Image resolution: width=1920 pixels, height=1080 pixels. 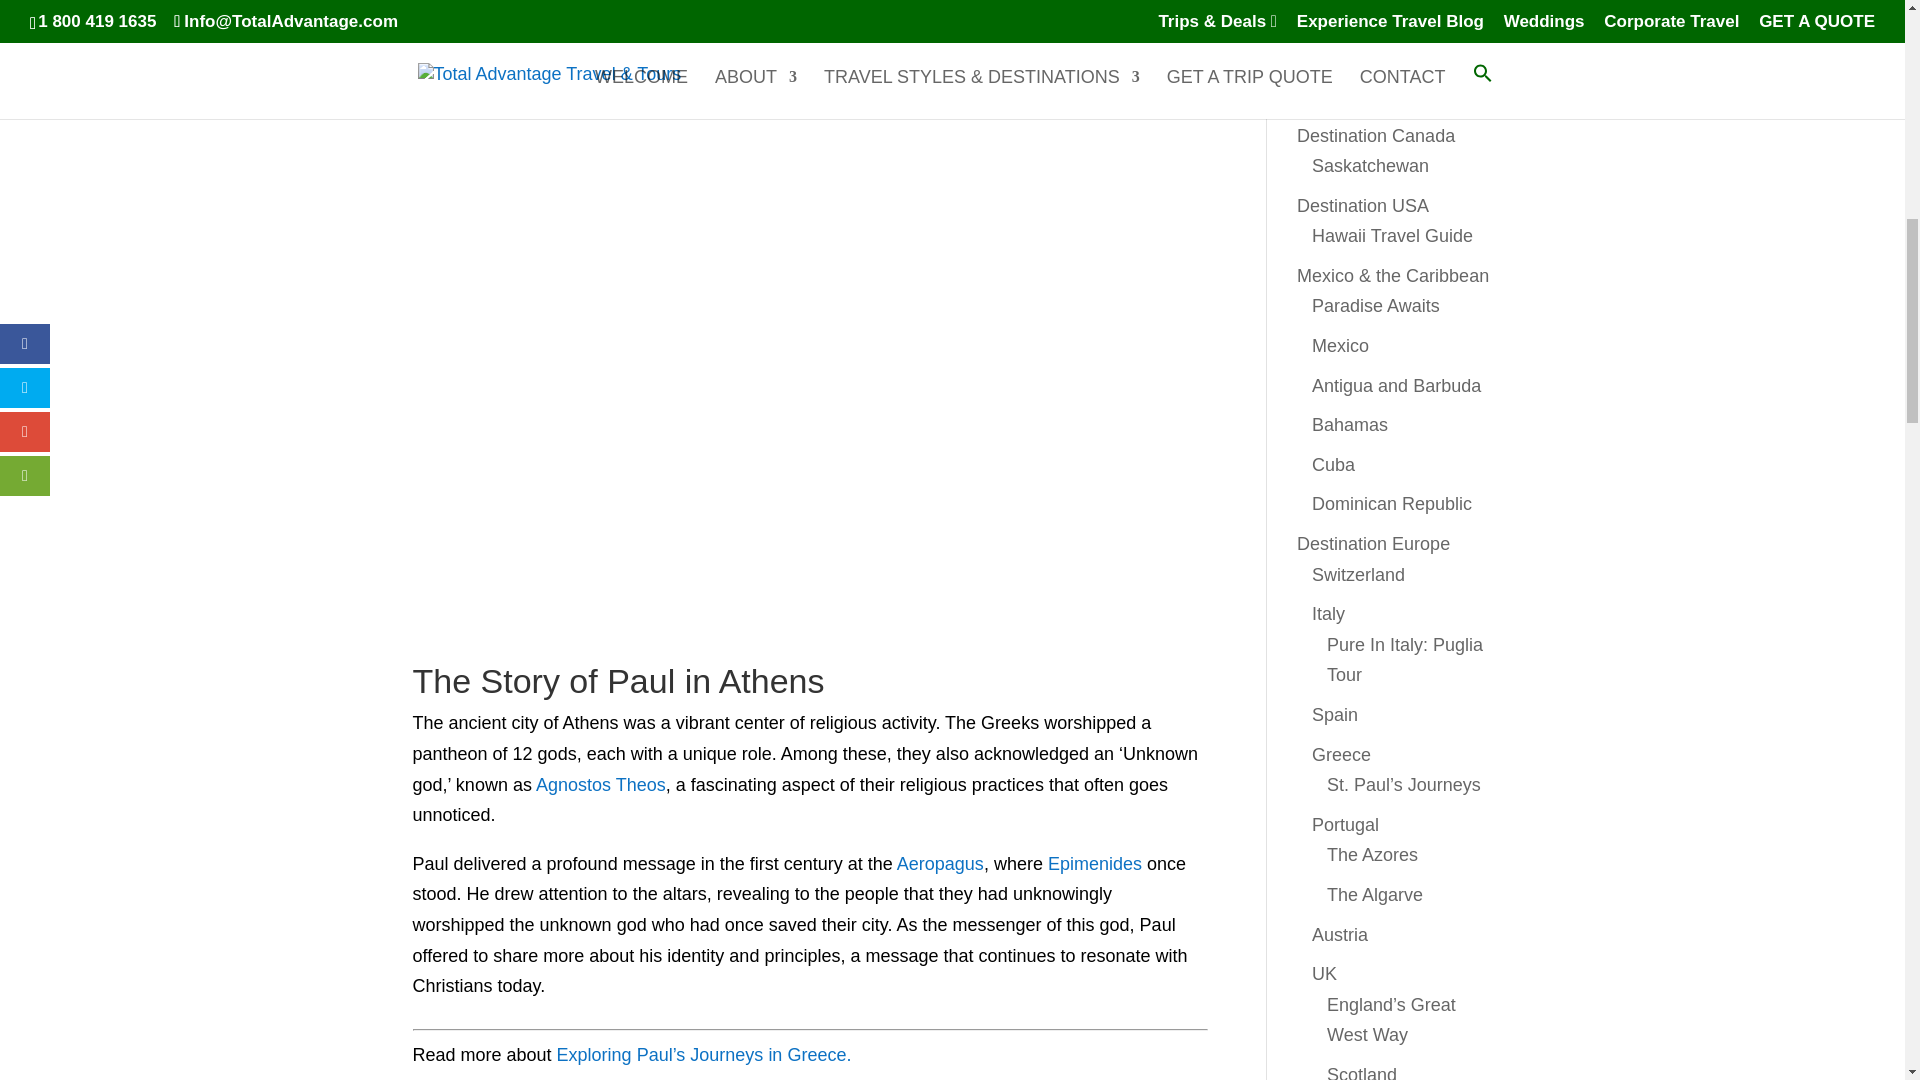 What do you see at coordinates (940, 864) in the screenshot?
I see `Aeropagus` at bounding box center [940, 864].